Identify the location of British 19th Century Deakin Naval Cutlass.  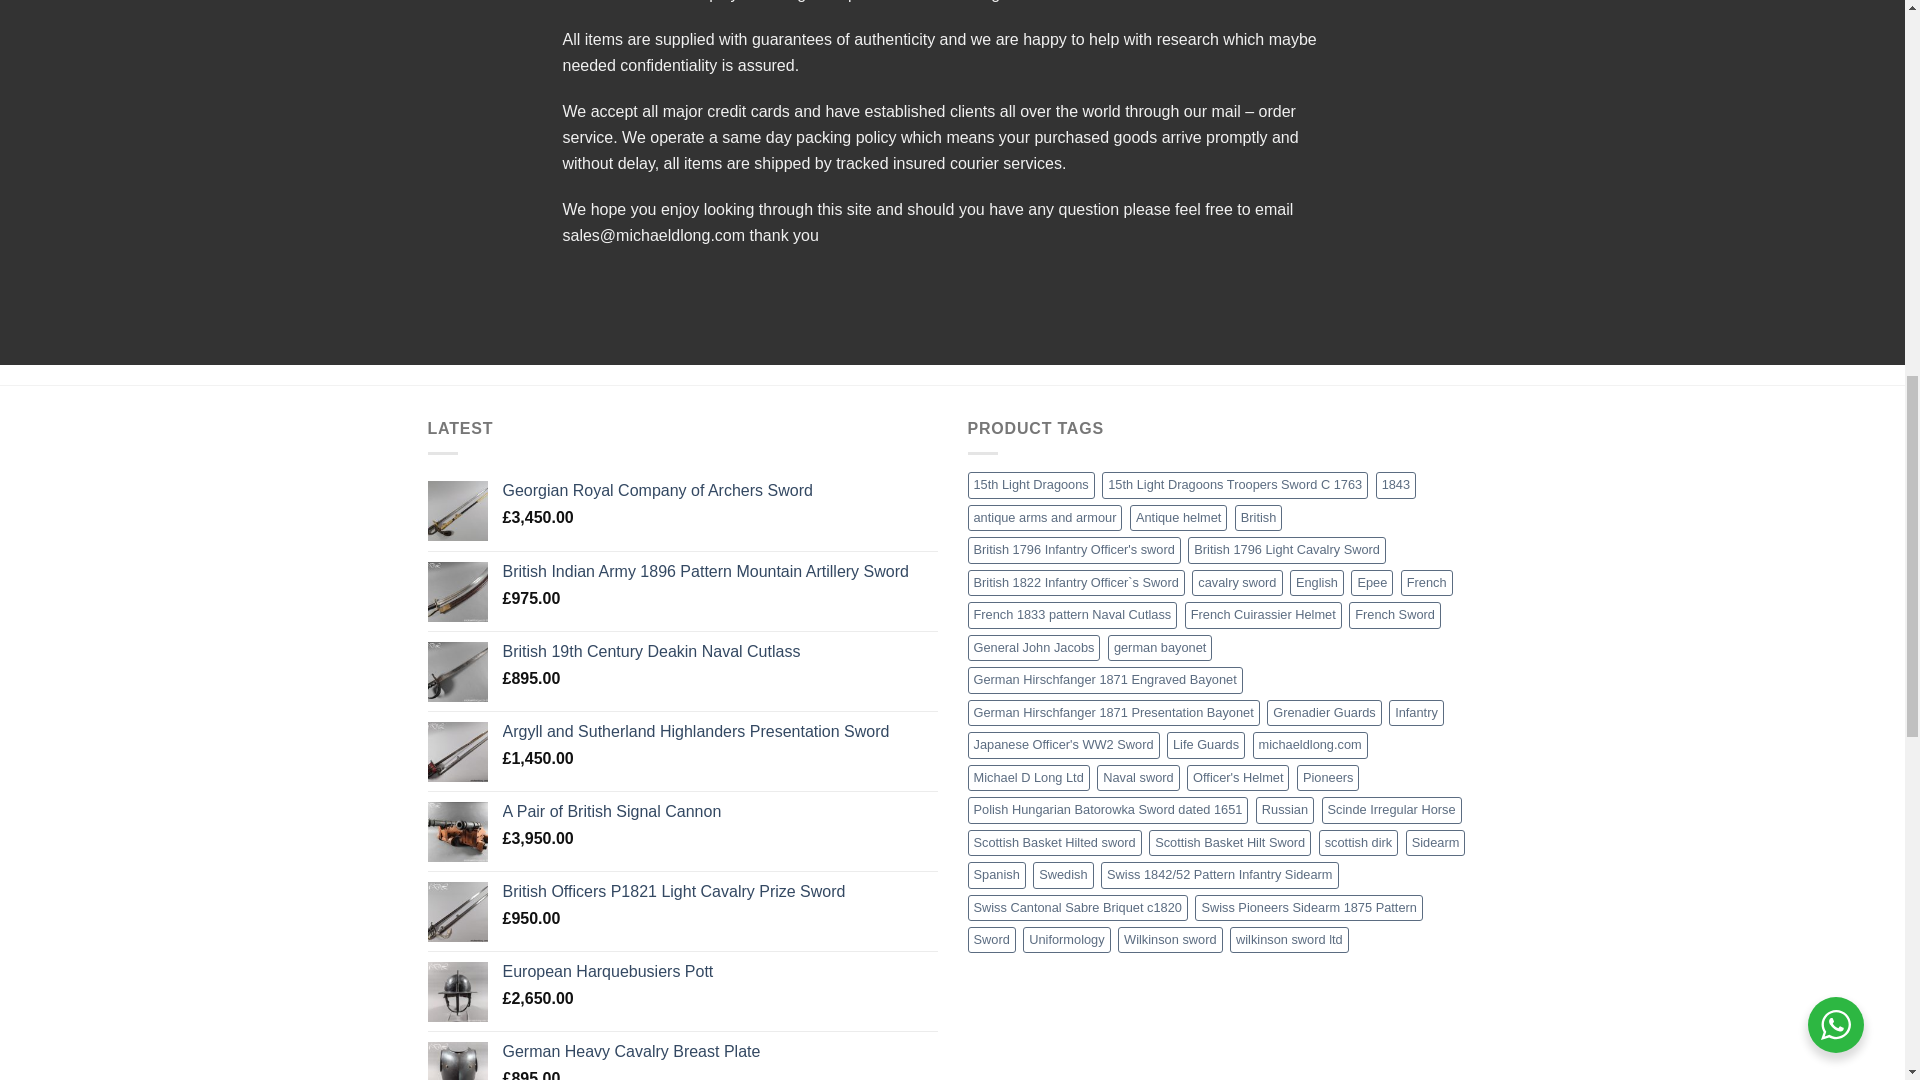
(718, 652).